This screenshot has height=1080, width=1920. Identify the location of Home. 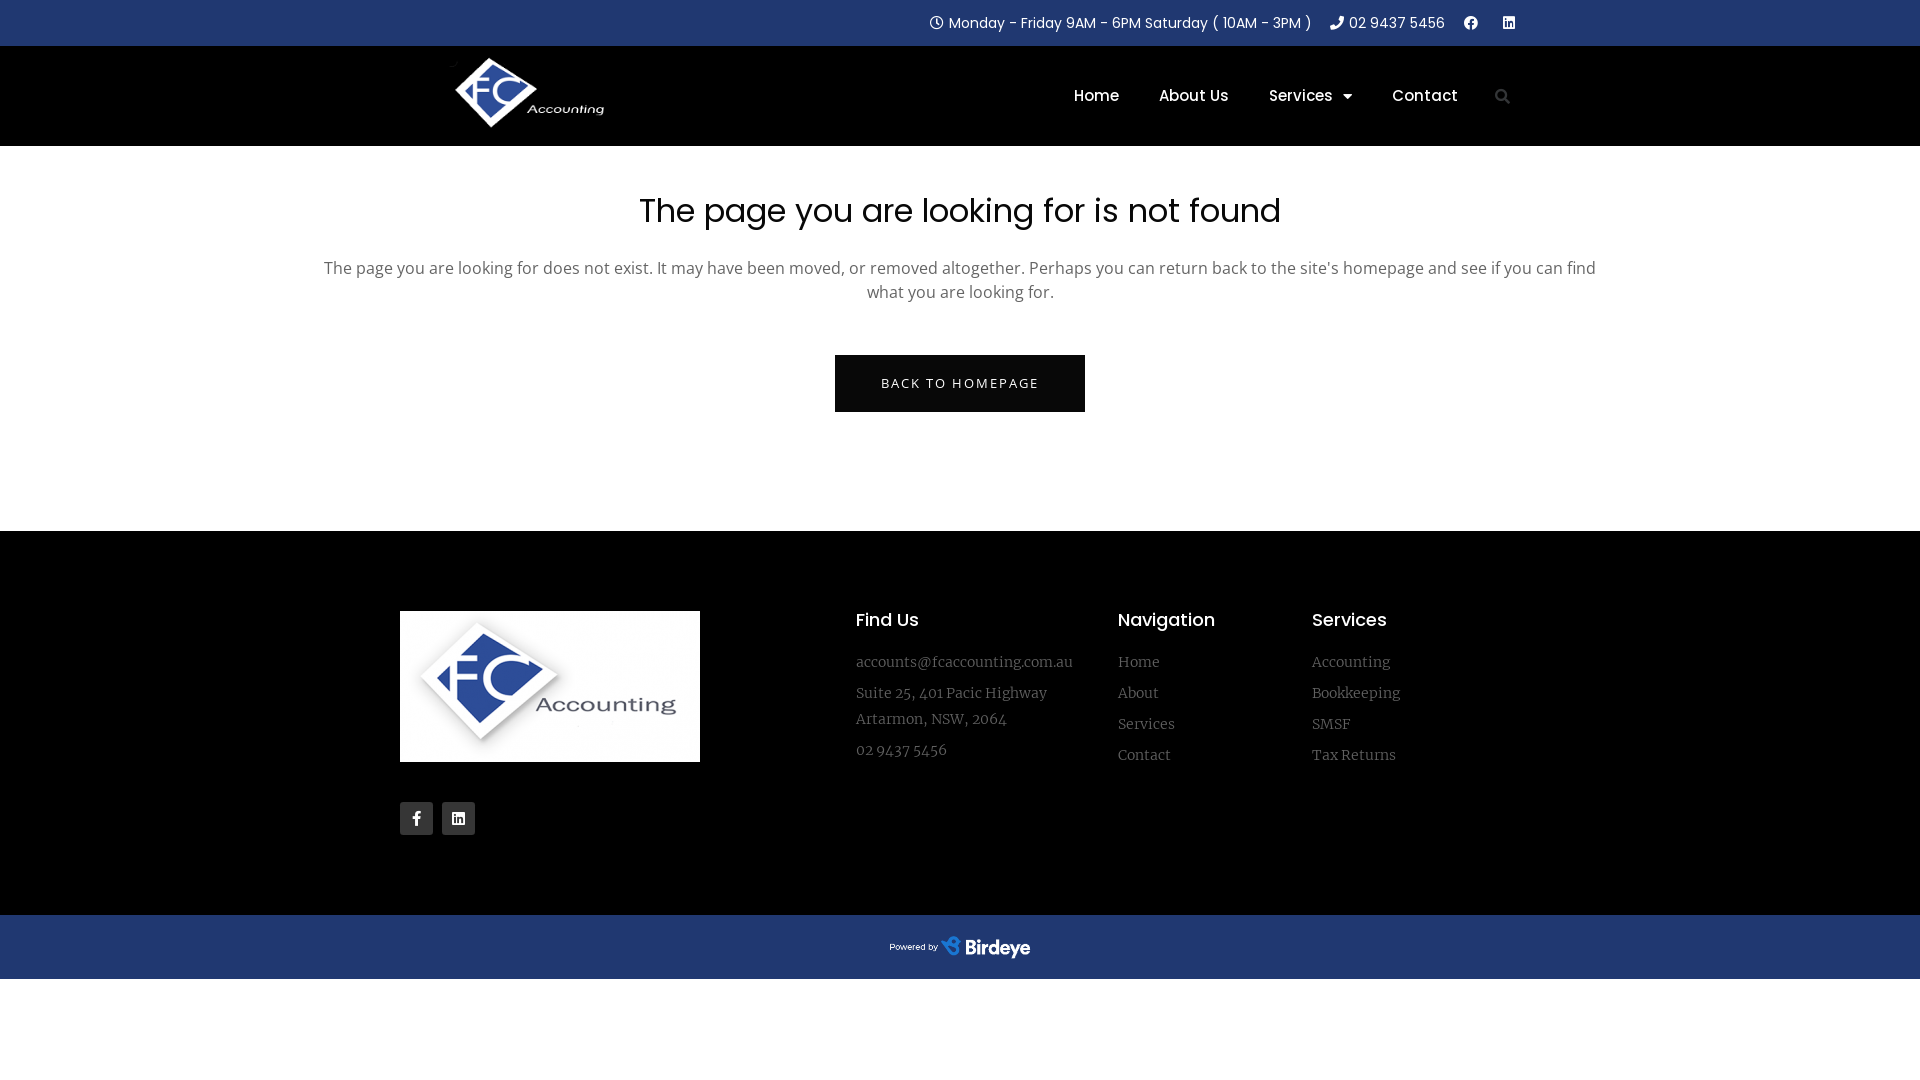
(1205, 662).